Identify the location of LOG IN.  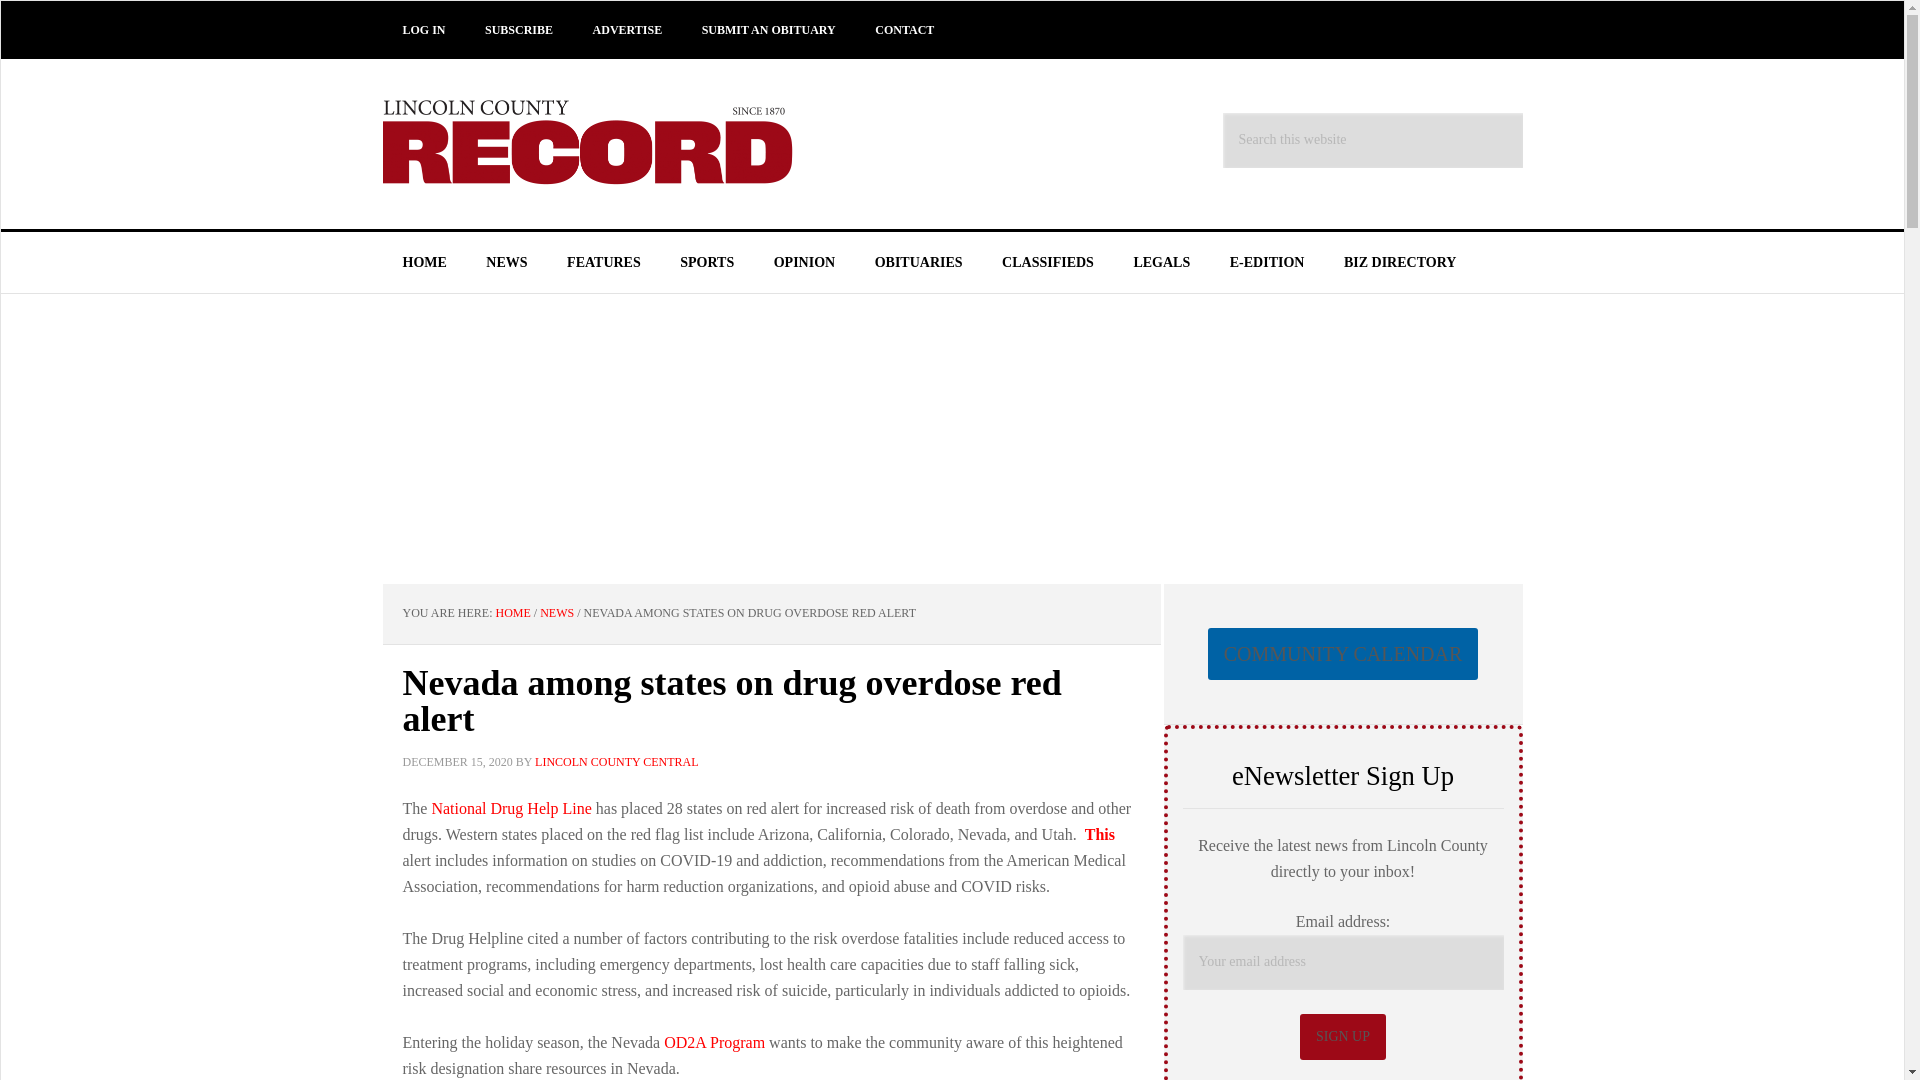
(423, 30).